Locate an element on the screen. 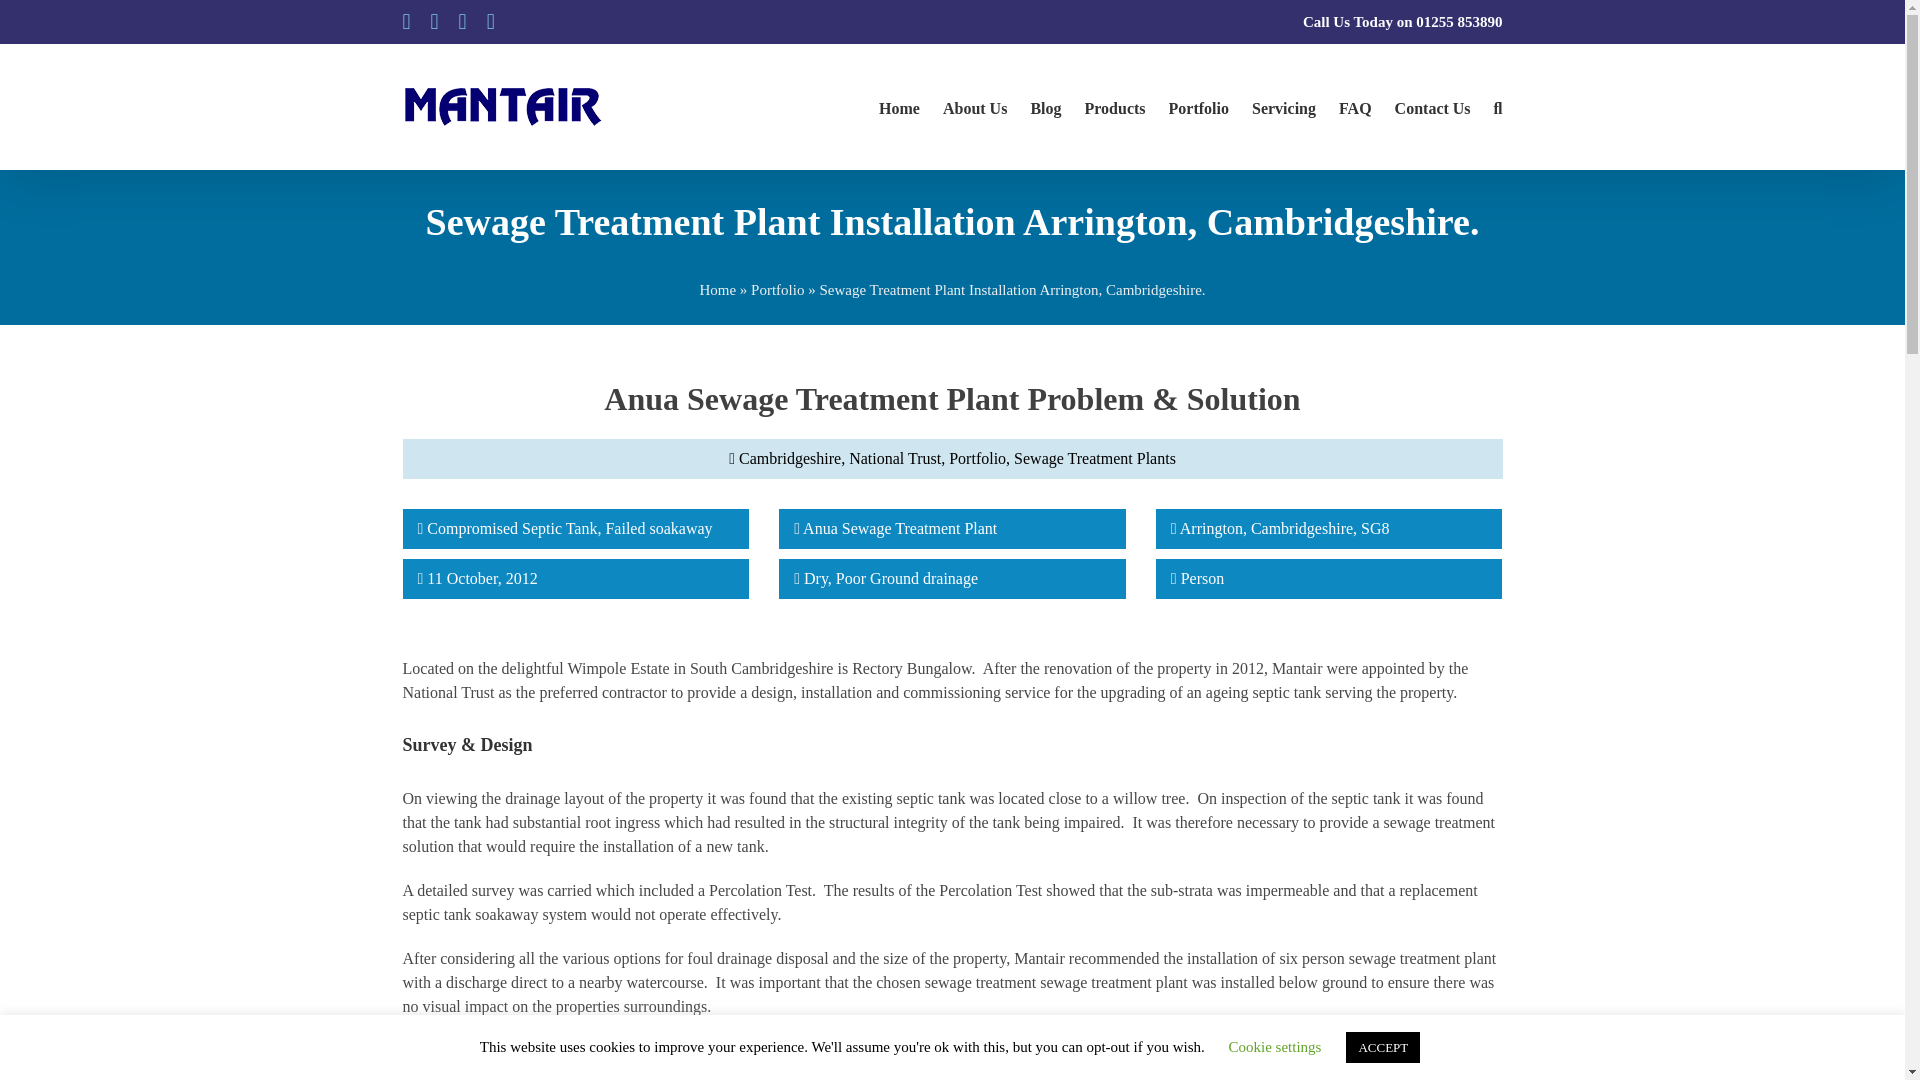 The height and width of the screenshot is (1080, 1920). Call Us Today on 01255 853890 is located at coordinates (1403, 22).